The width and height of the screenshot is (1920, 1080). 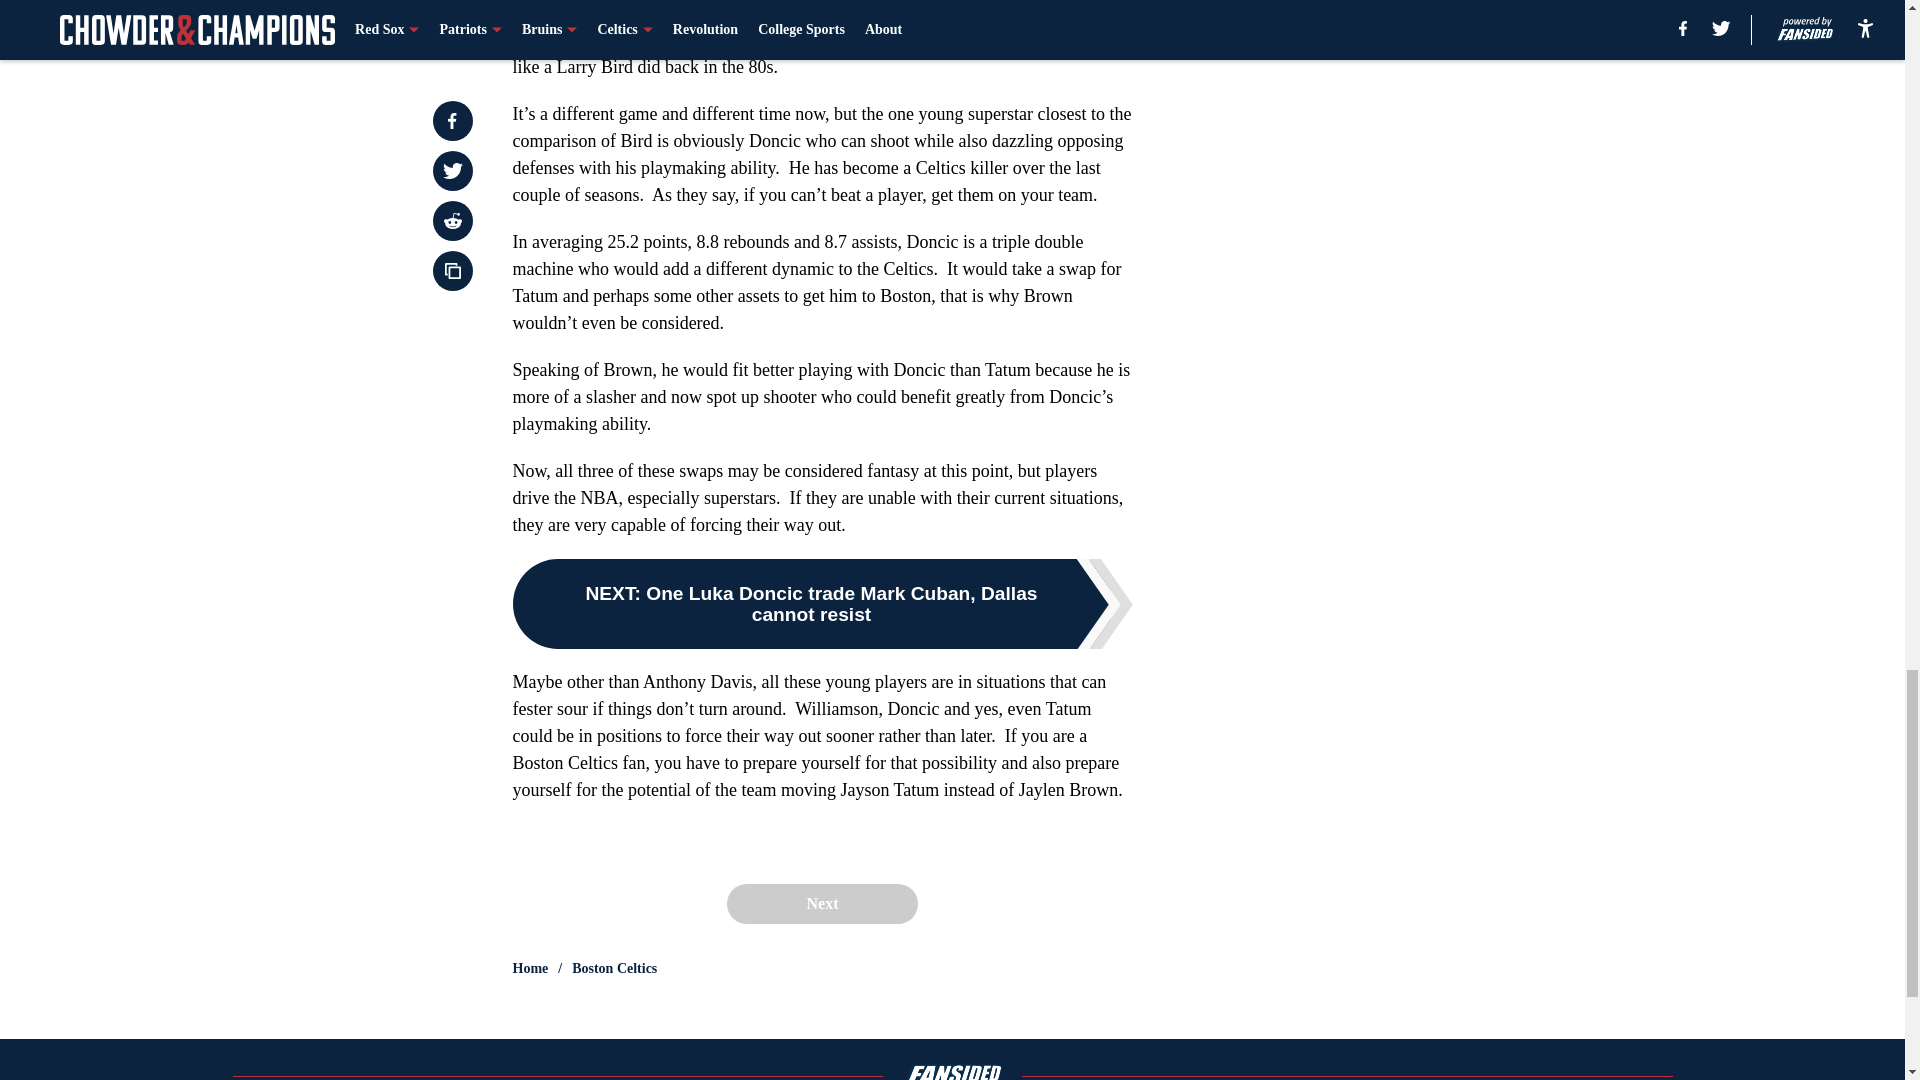 What do you see at coordinates (530, 968) in the screenshot?
I see `Home` at bounding box center [530, 968].